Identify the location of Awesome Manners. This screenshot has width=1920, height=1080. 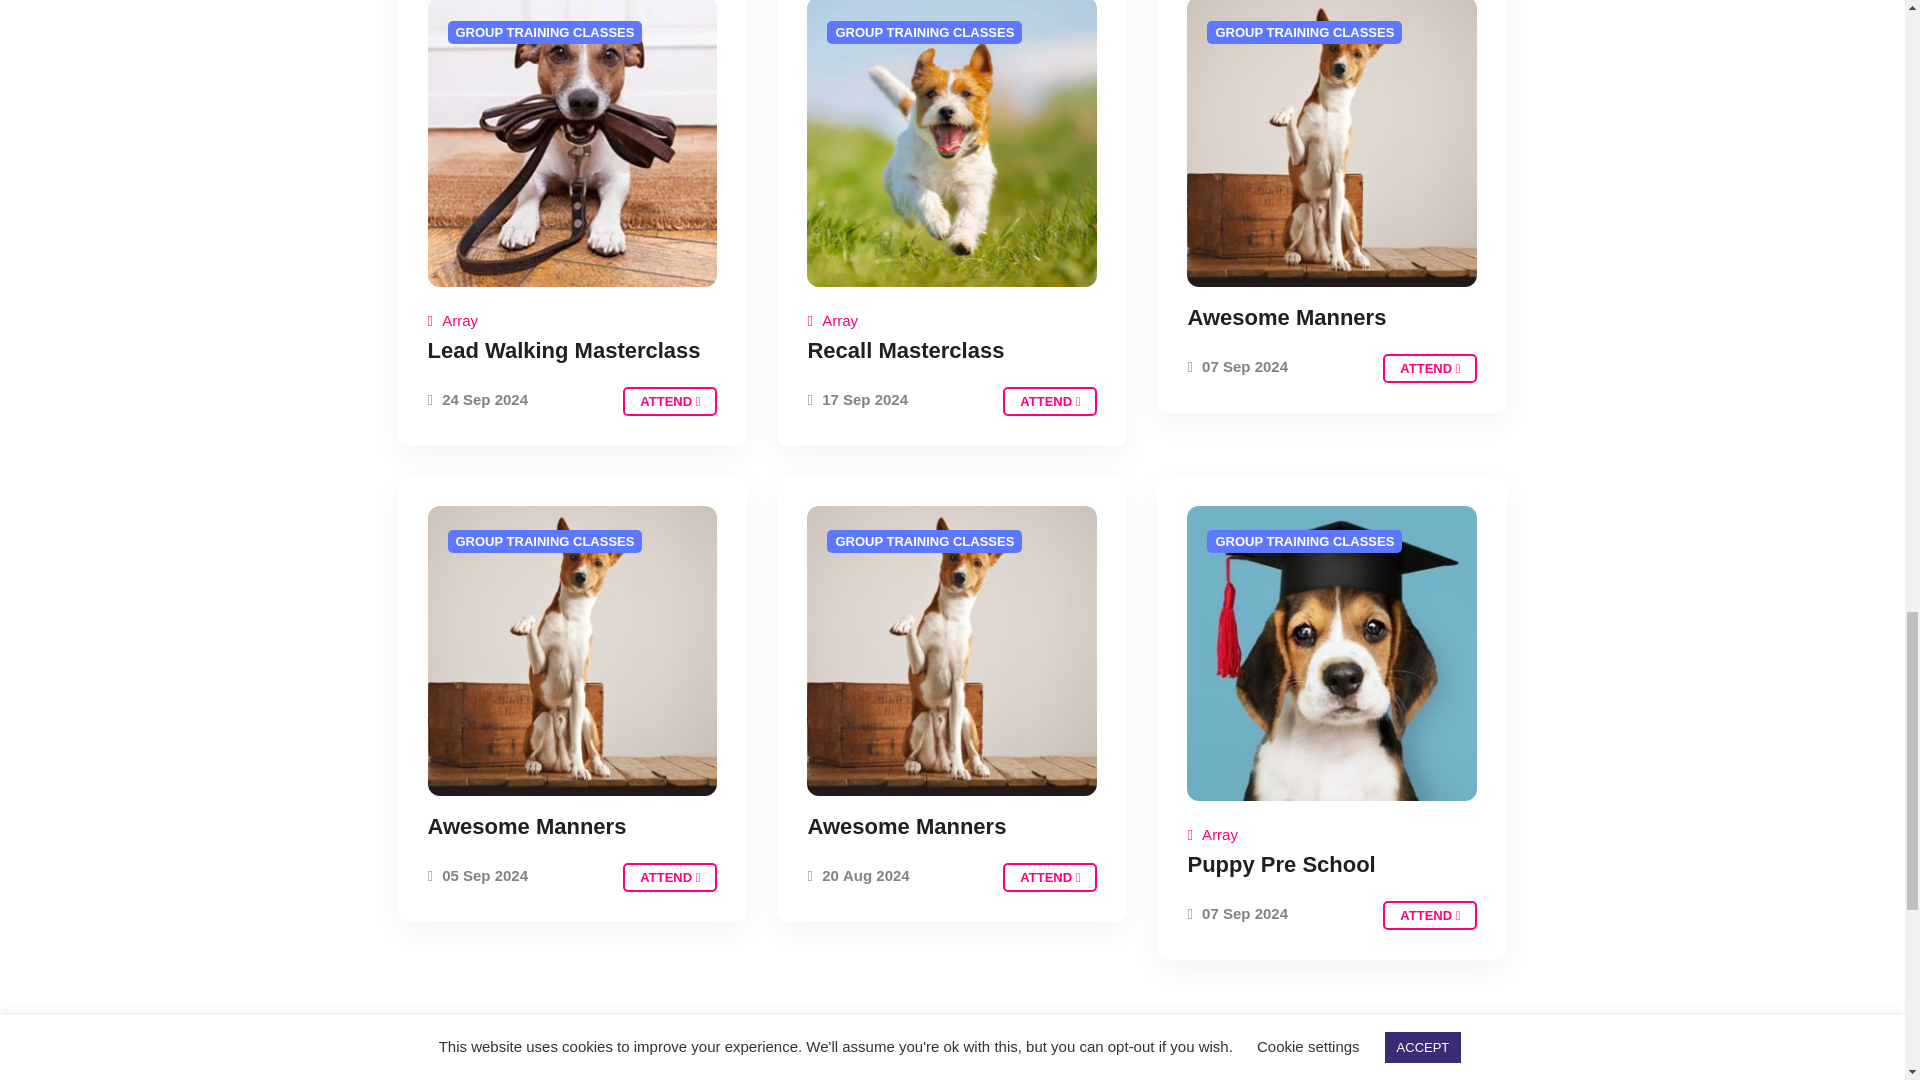
(669, 877).